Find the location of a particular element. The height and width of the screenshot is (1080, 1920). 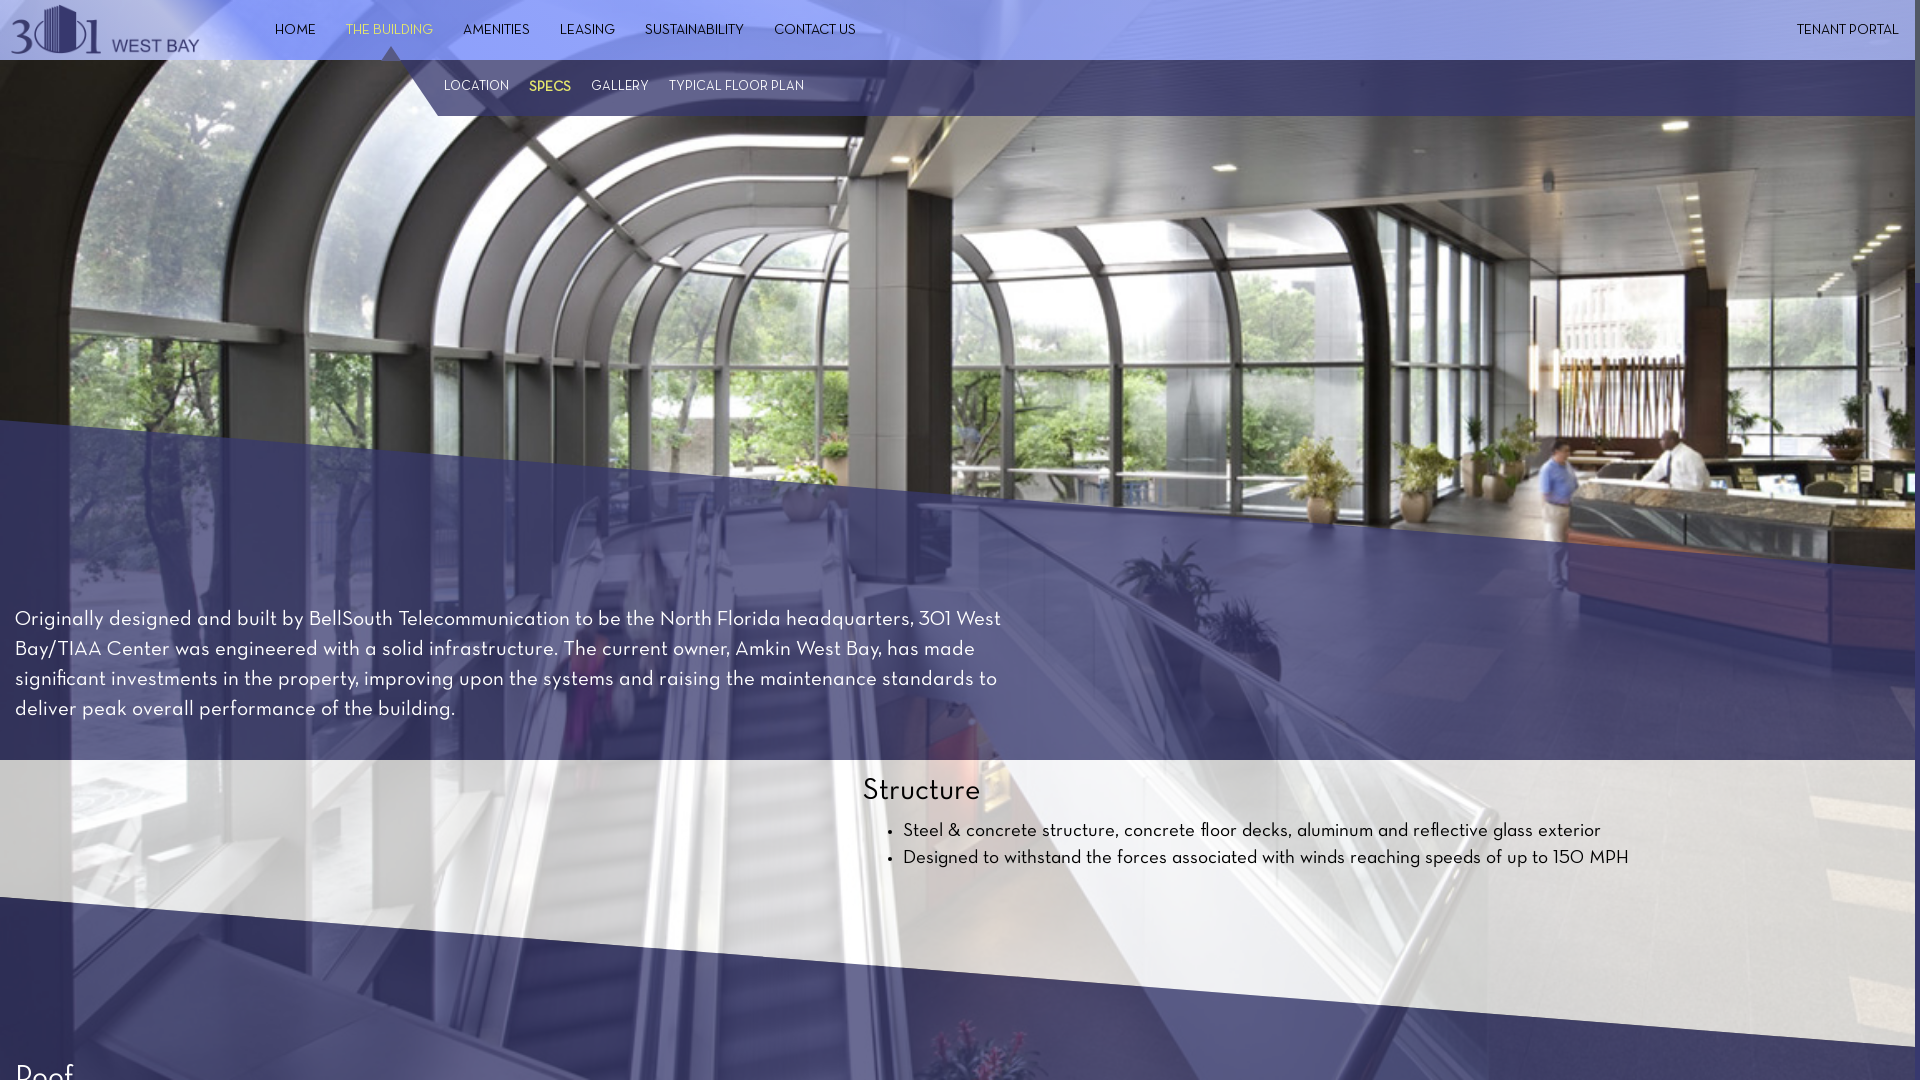

SUSTAINABILITY is located at coordinates (694, 31).